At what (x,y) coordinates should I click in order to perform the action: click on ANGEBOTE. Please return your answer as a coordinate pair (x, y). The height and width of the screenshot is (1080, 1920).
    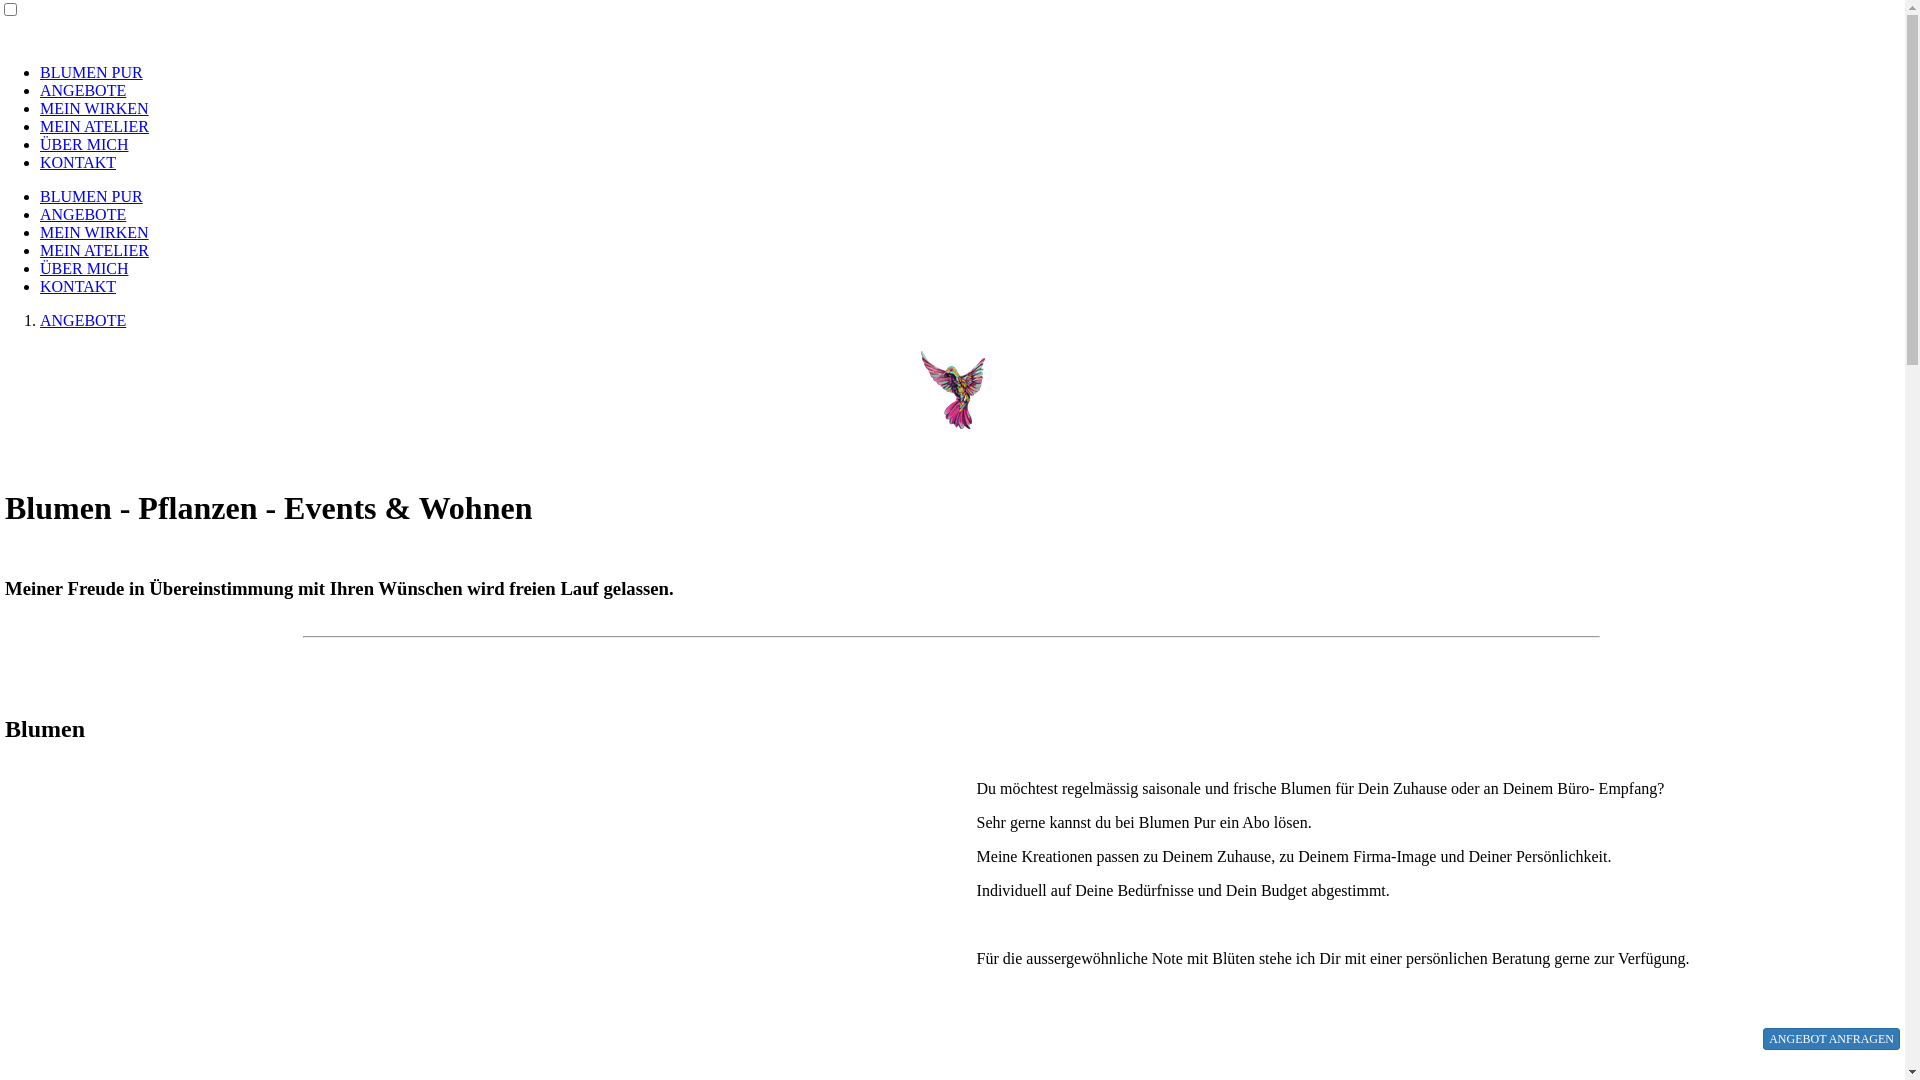
    Looking at the image, I should click on (83, 320).